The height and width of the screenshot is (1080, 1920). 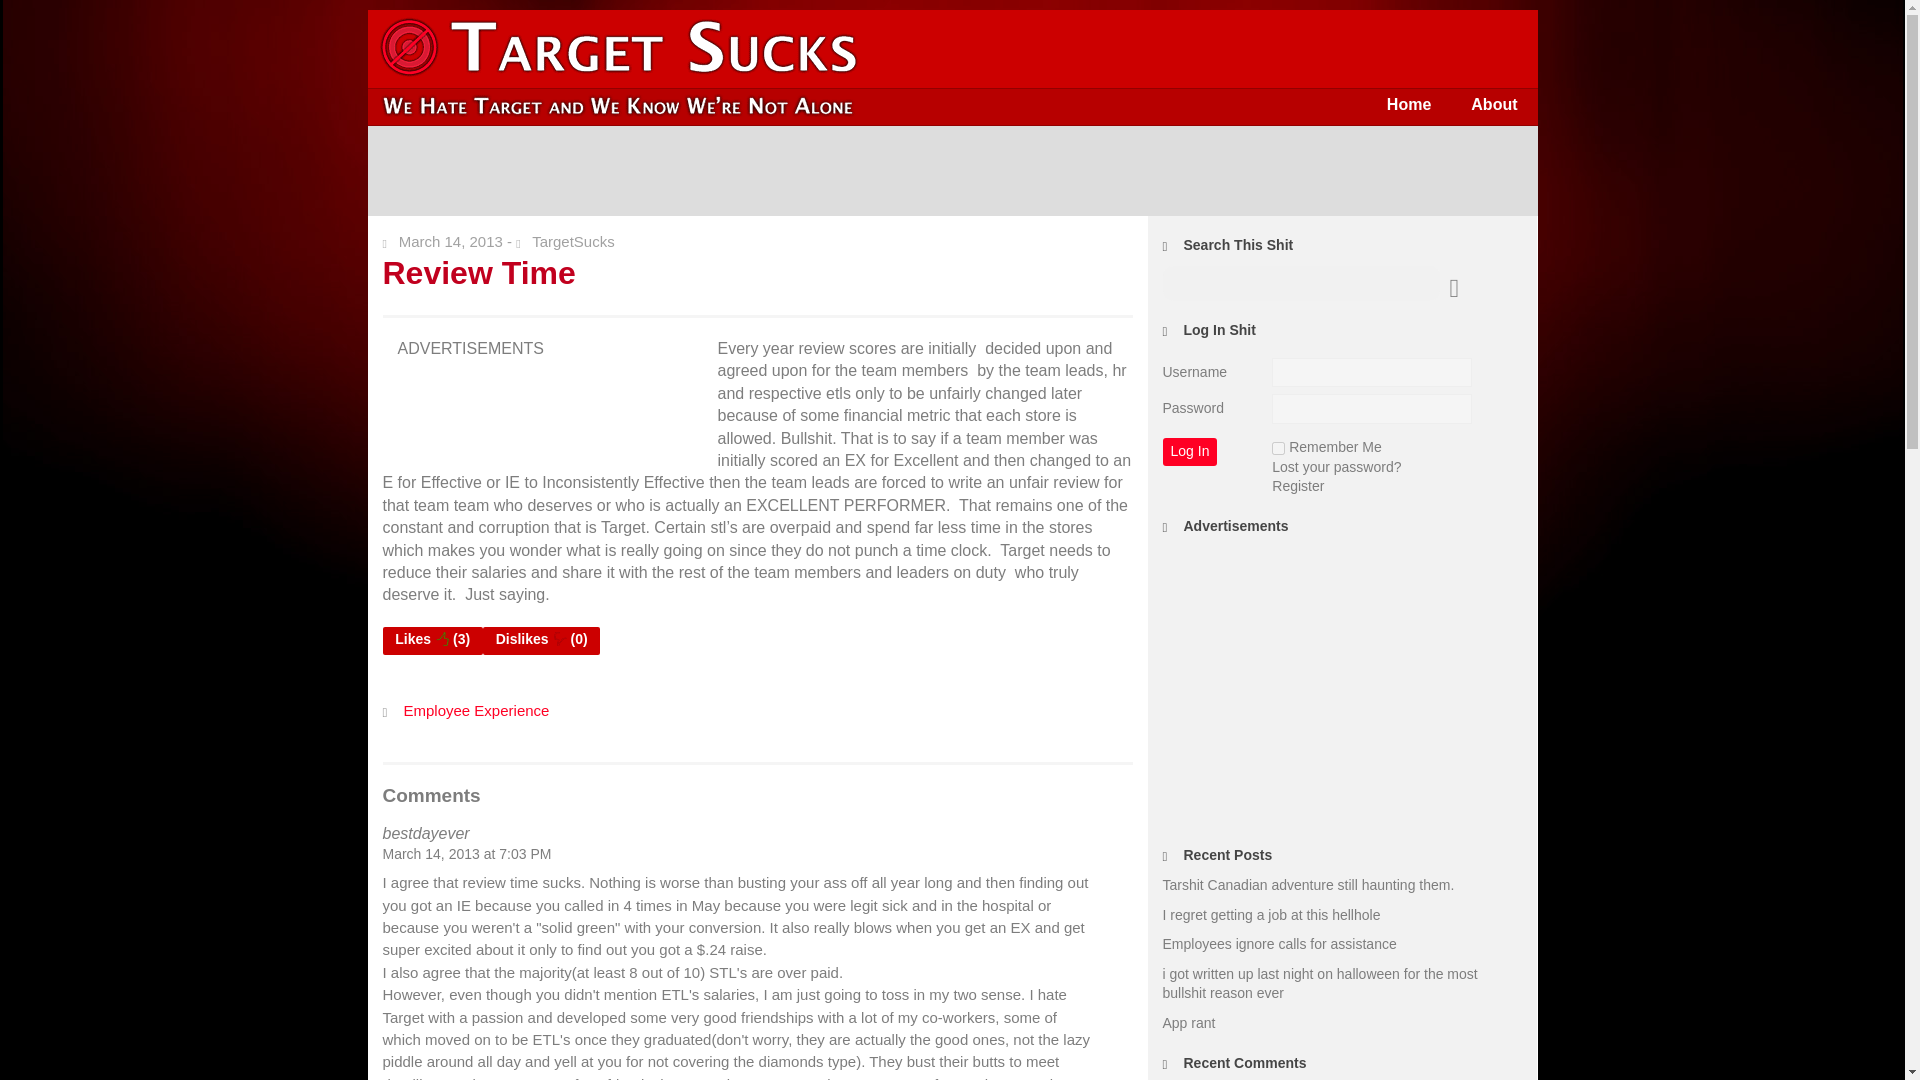 I want to click on Password Lost and Found, so click(x=1336, y=467).